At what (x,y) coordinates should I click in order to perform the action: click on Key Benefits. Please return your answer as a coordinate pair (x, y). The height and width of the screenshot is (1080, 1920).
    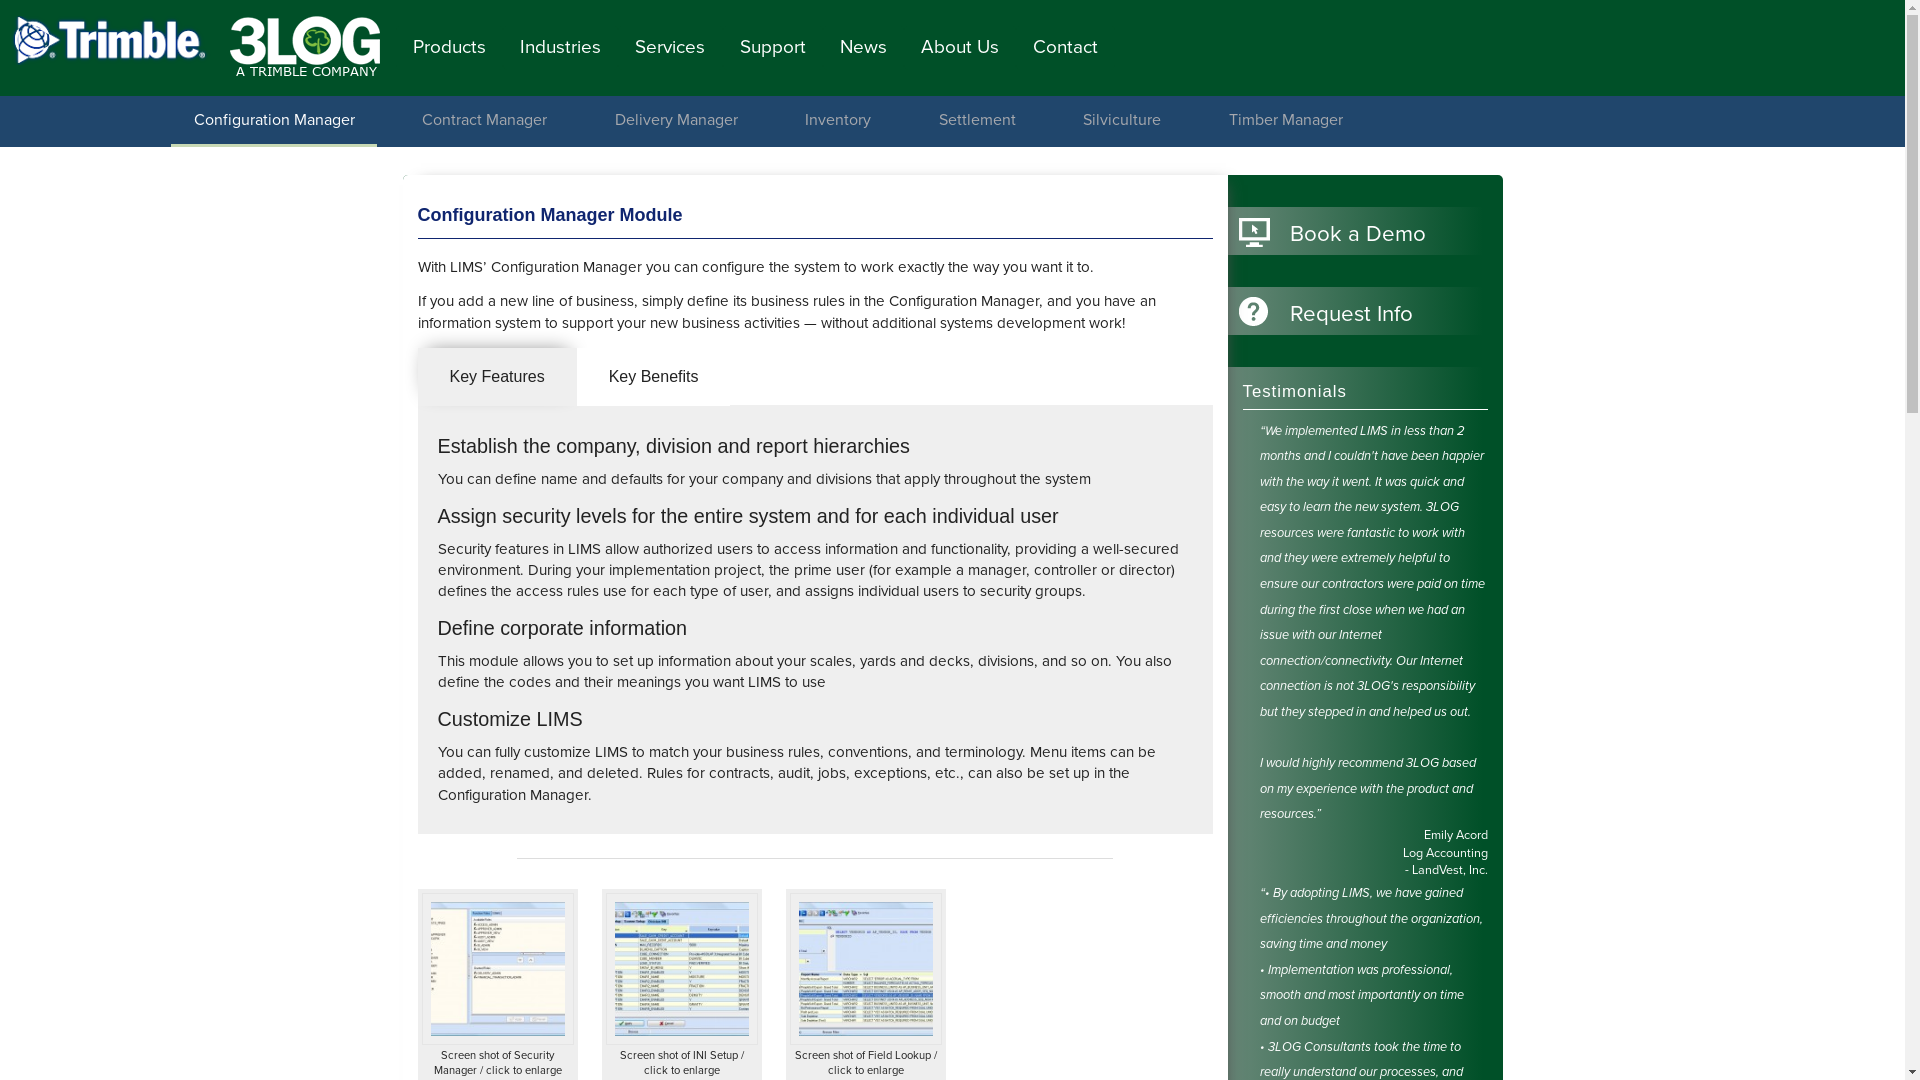
    Looking at the image, I should click on (654, 378).